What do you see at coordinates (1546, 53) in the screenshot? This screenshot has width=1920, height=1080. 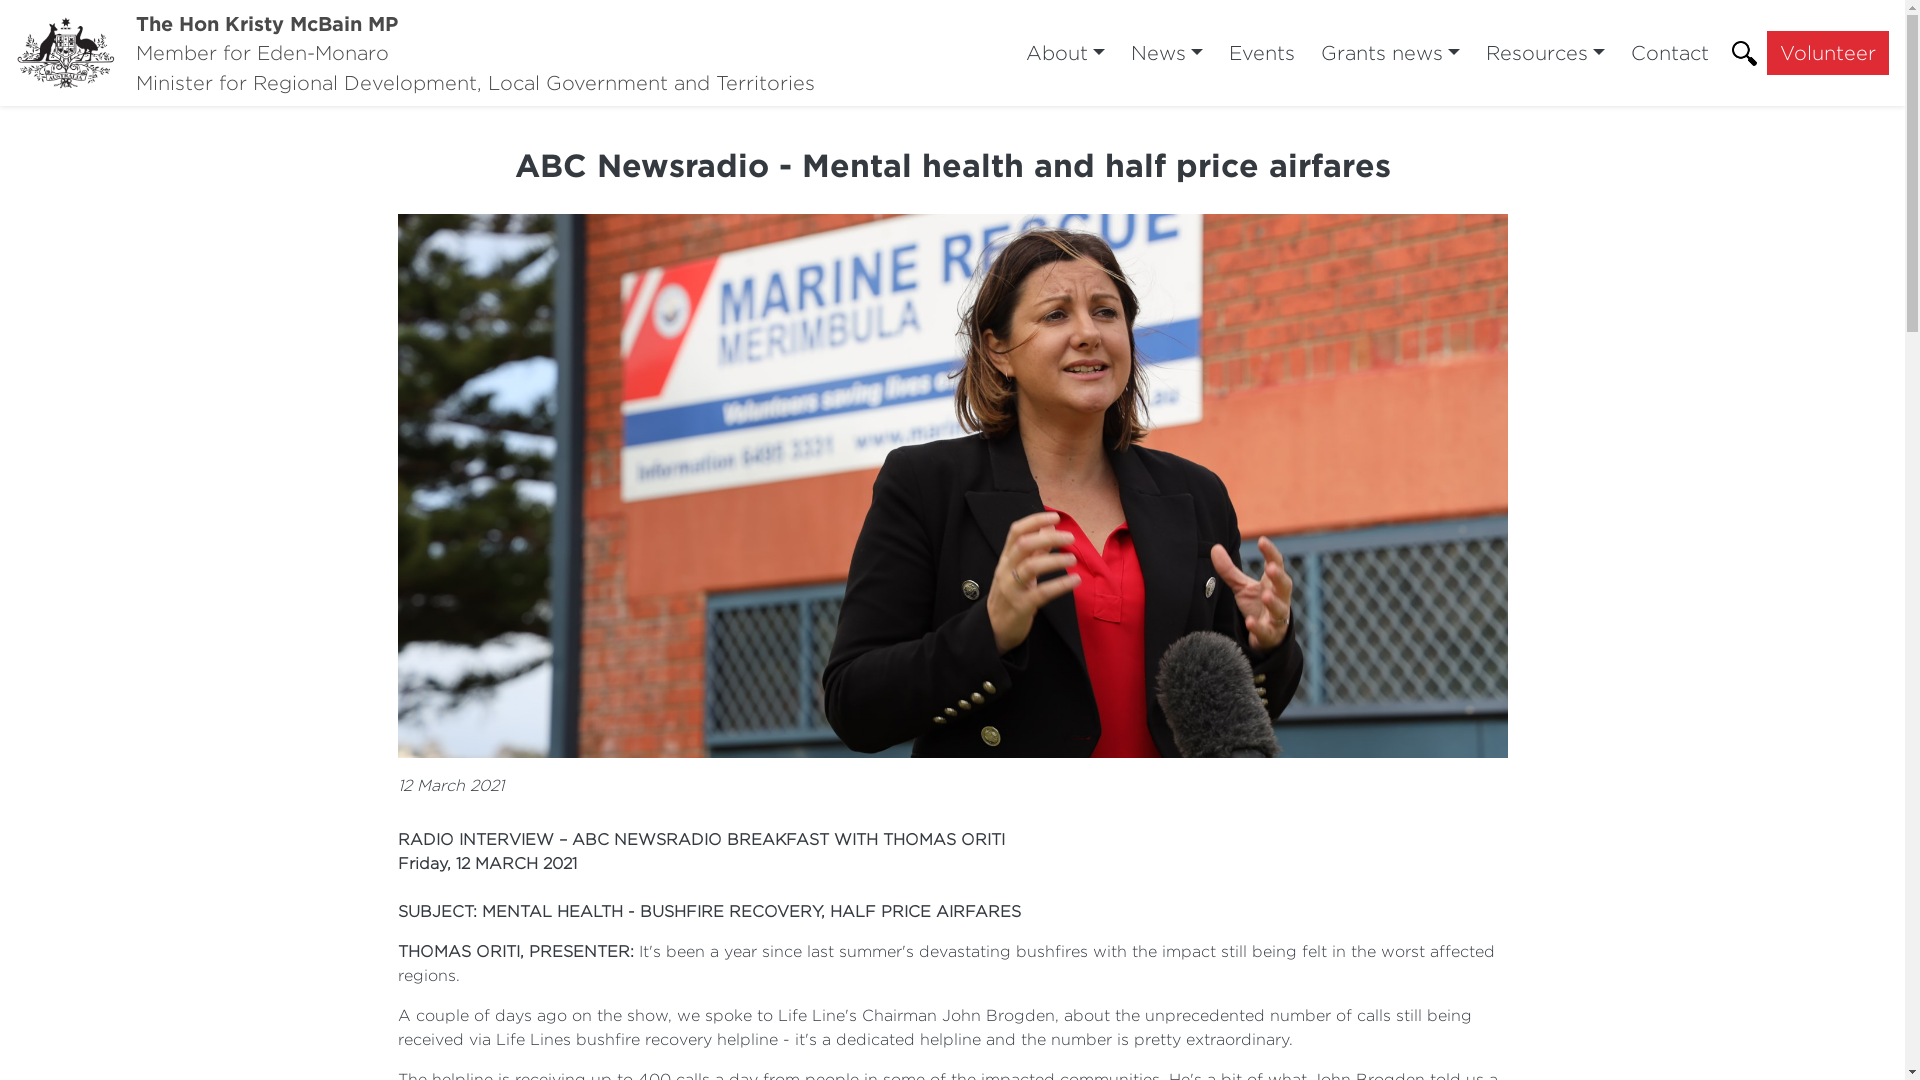 I see `Resources` at bounding box center [1546, 53].